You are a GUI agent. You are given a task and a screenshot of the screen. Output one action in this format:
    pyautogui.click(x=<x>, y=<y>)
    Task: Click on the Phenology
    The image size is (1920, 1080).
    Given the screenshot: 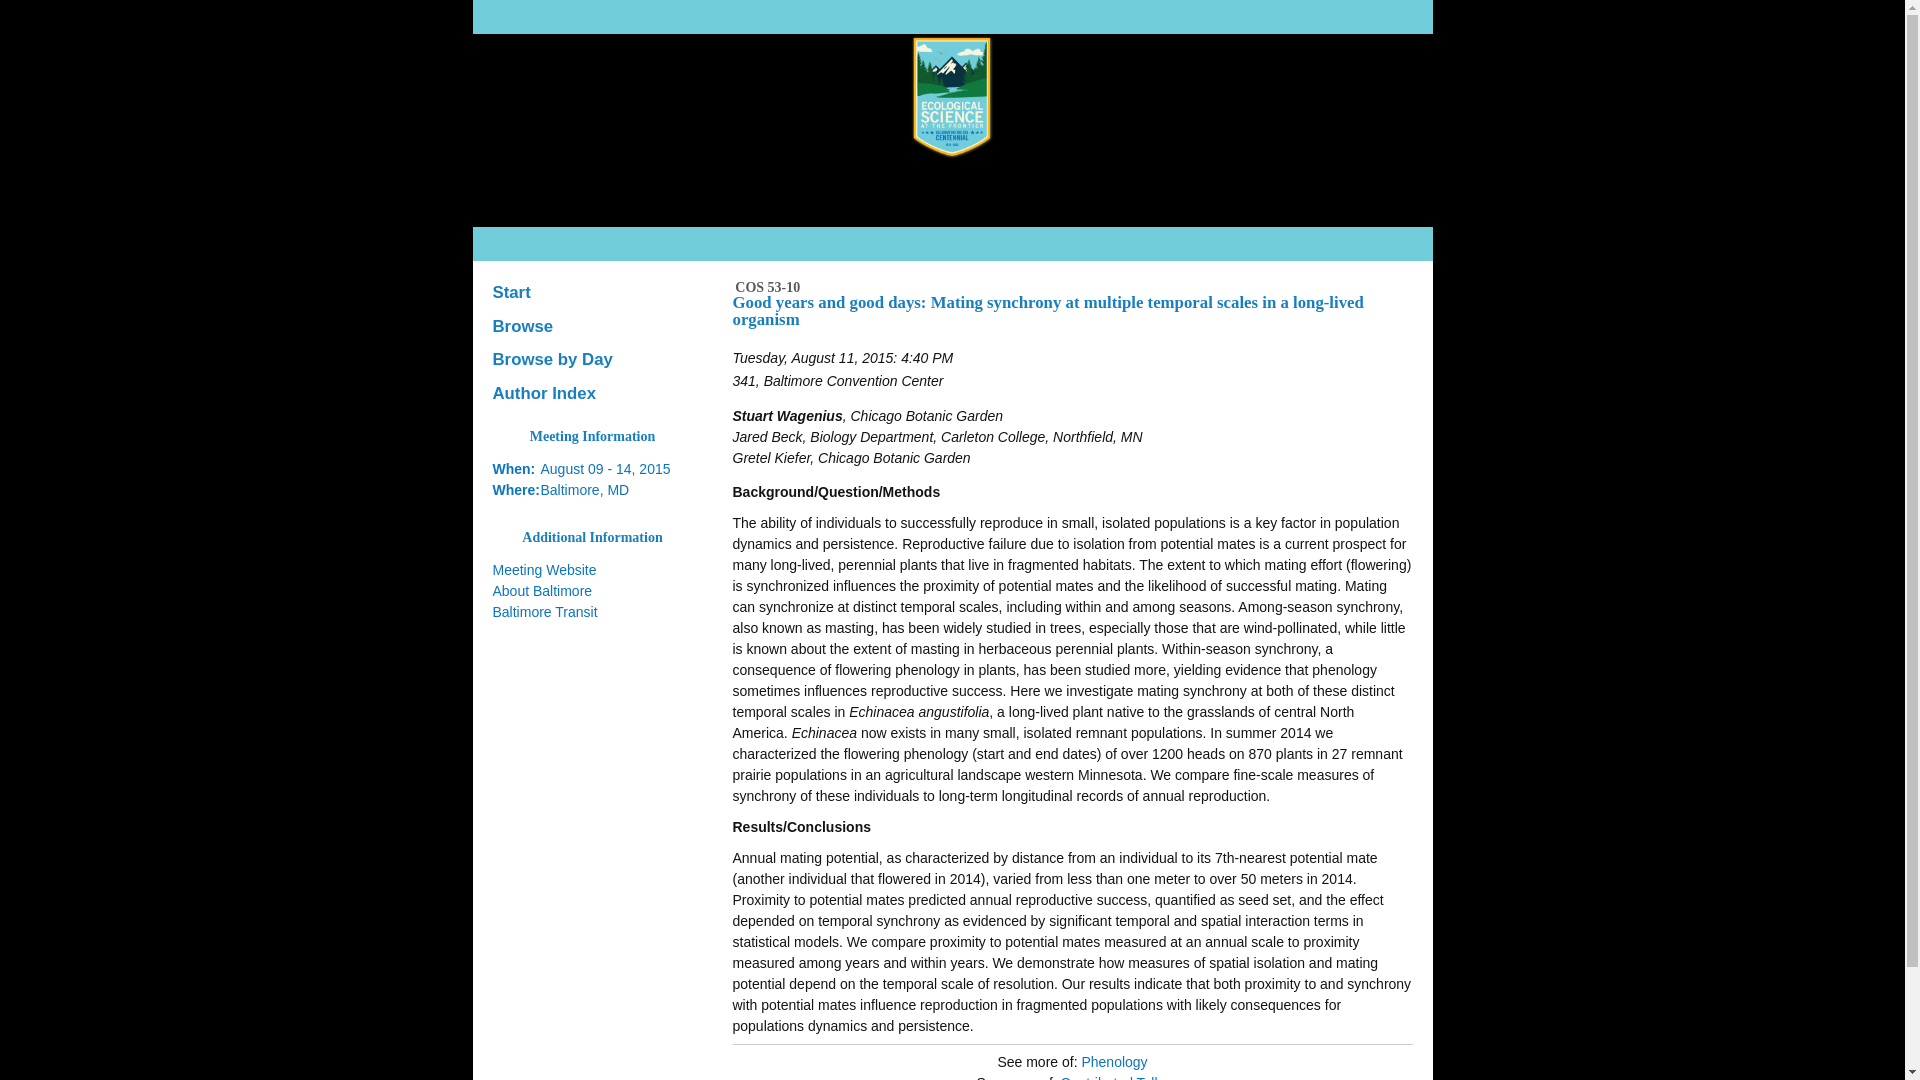 What is the action you would take?
    pyautogui.click(x=1113, y=1062)
    